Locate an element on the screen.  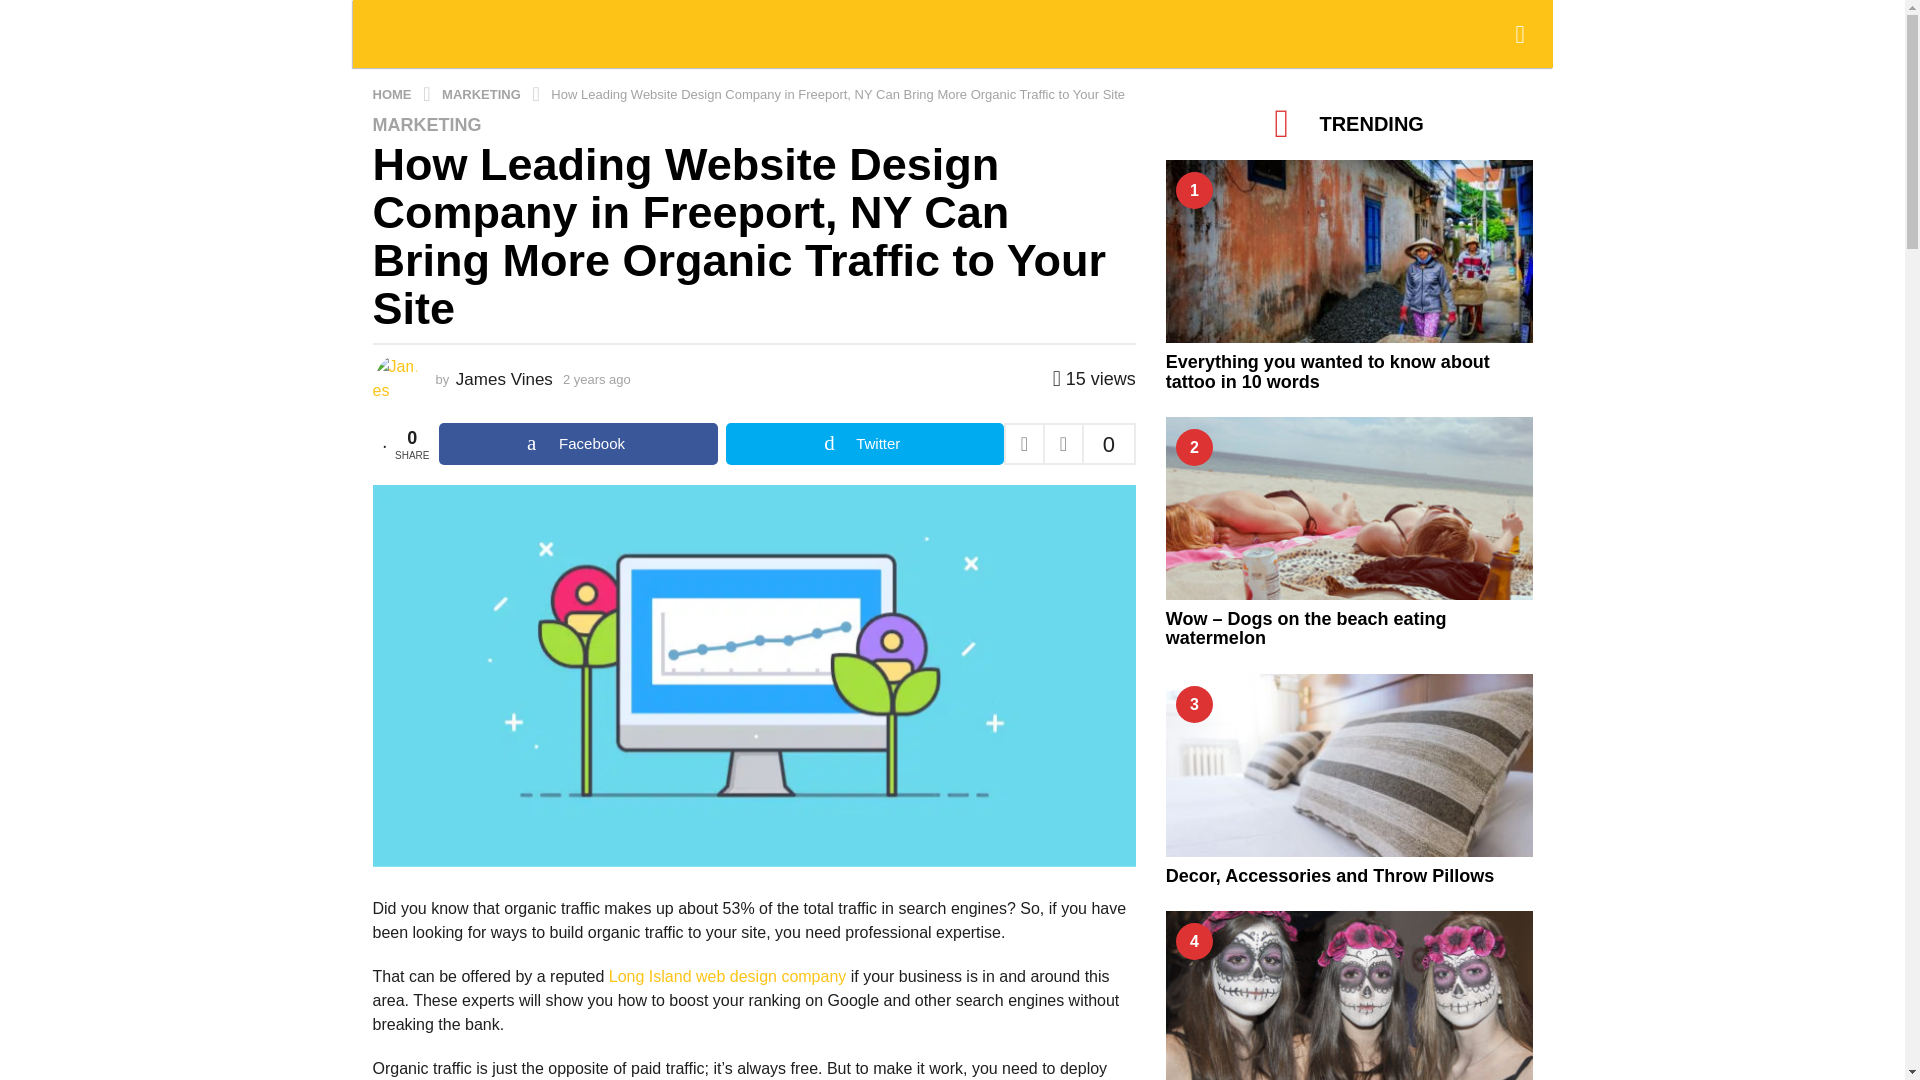
Share on Twitter is located at coordinates (864, 444).